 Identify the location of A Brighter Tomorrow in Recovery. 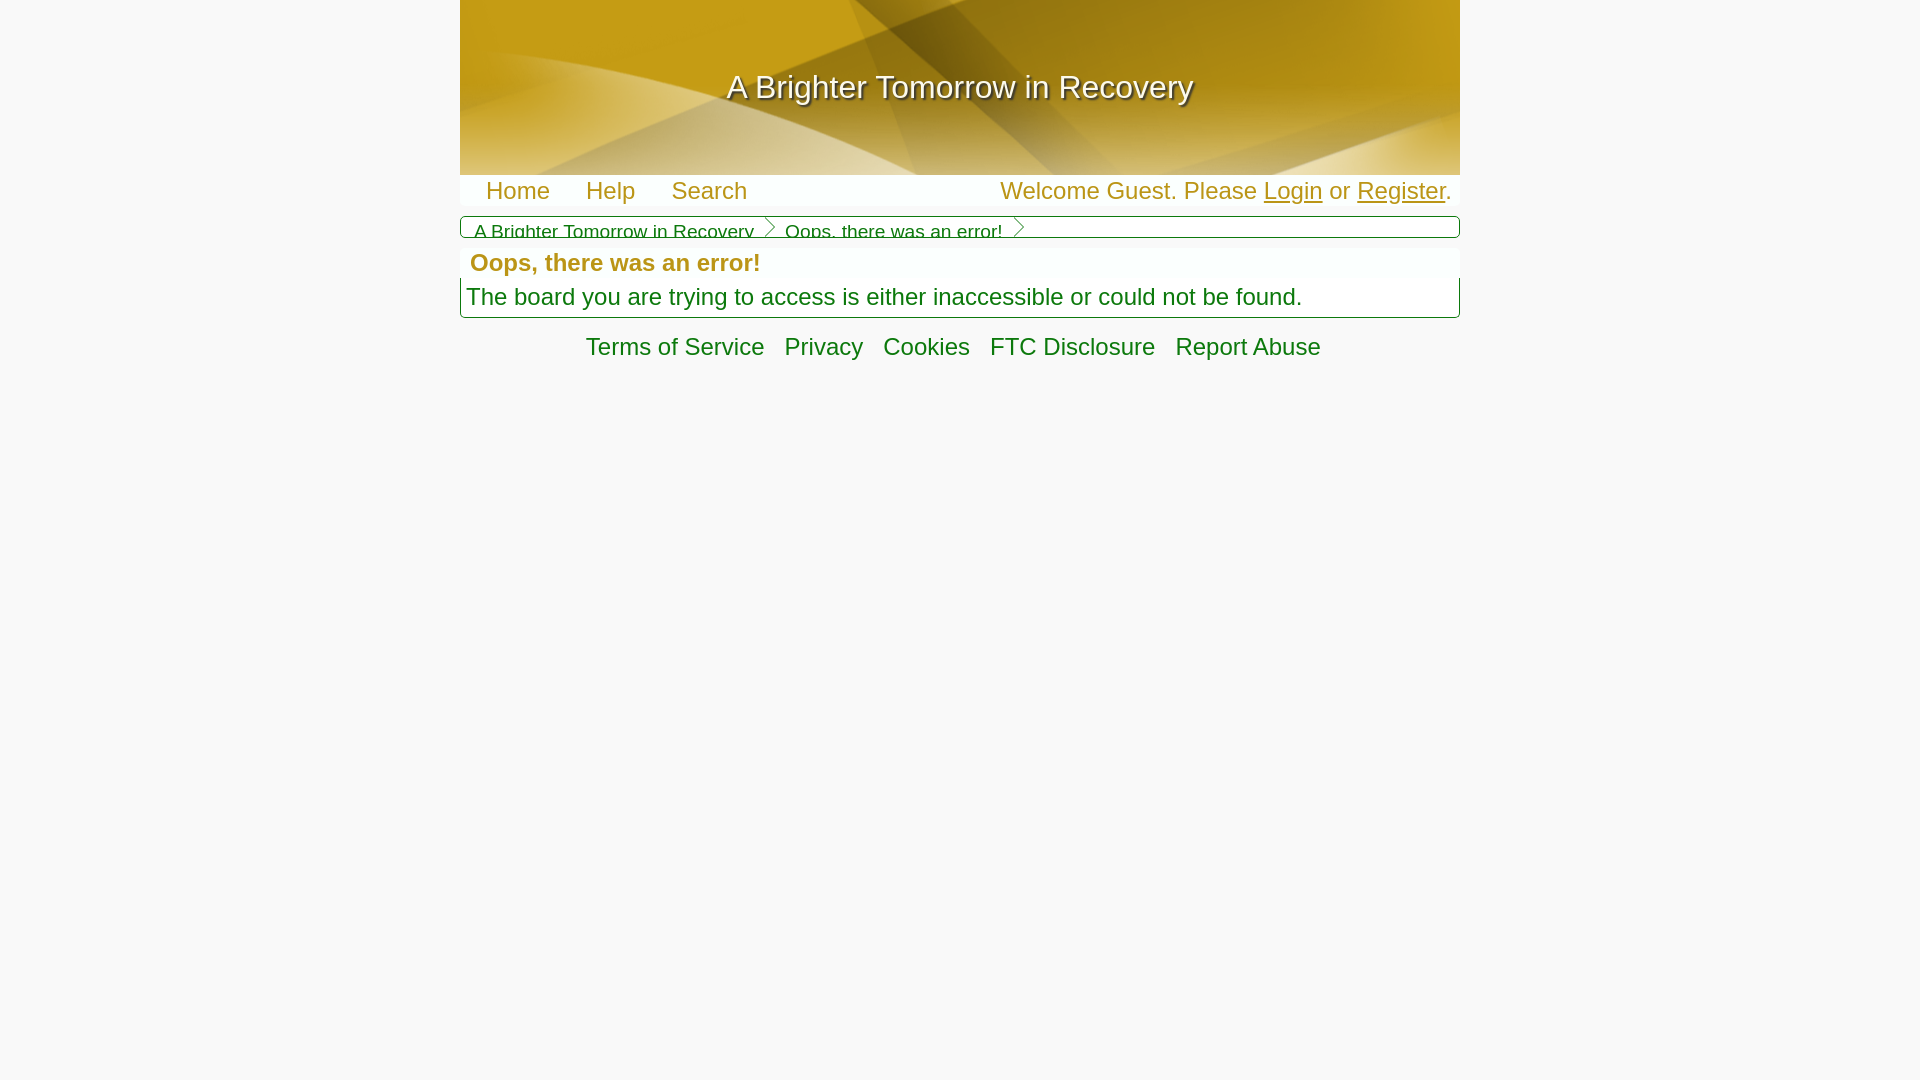
(958, 86).